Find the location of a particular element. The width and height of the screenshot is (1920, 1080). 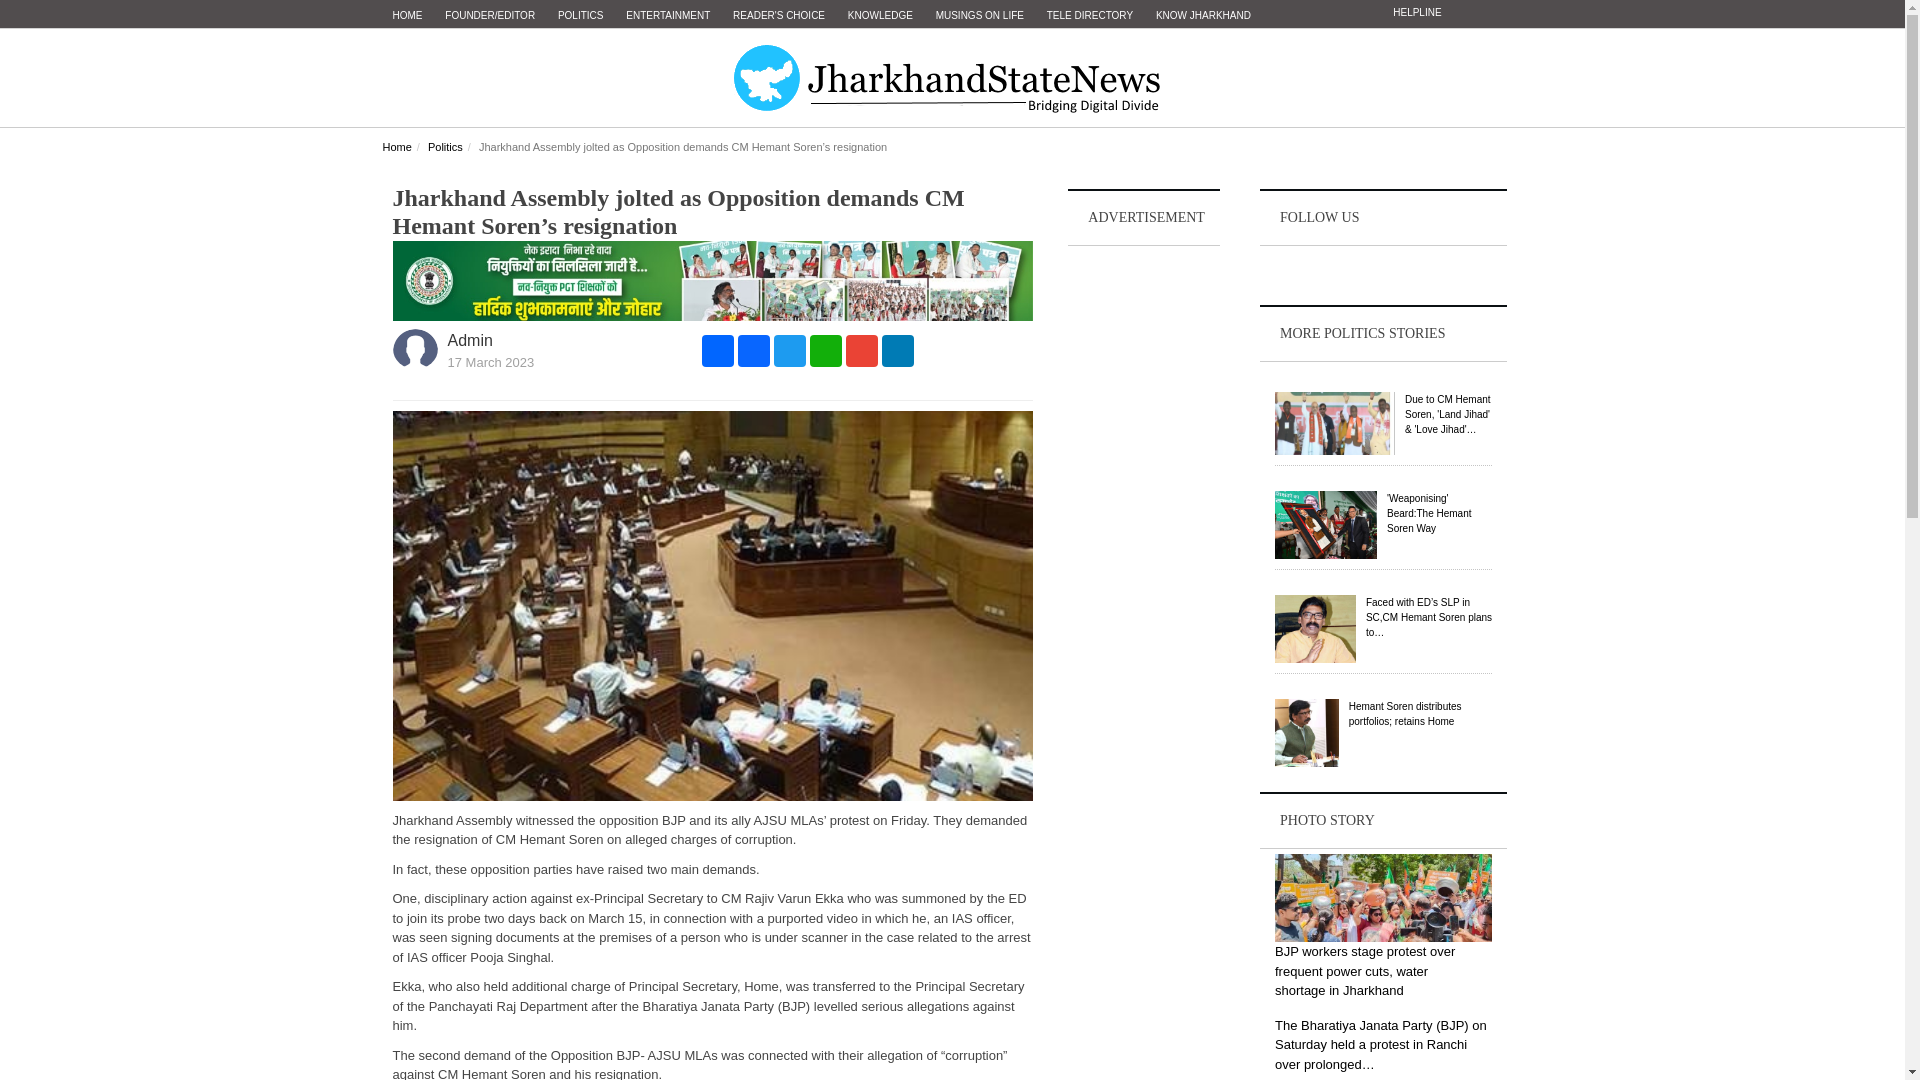

KNOWLEDGE is located at coordinates (880, 16).